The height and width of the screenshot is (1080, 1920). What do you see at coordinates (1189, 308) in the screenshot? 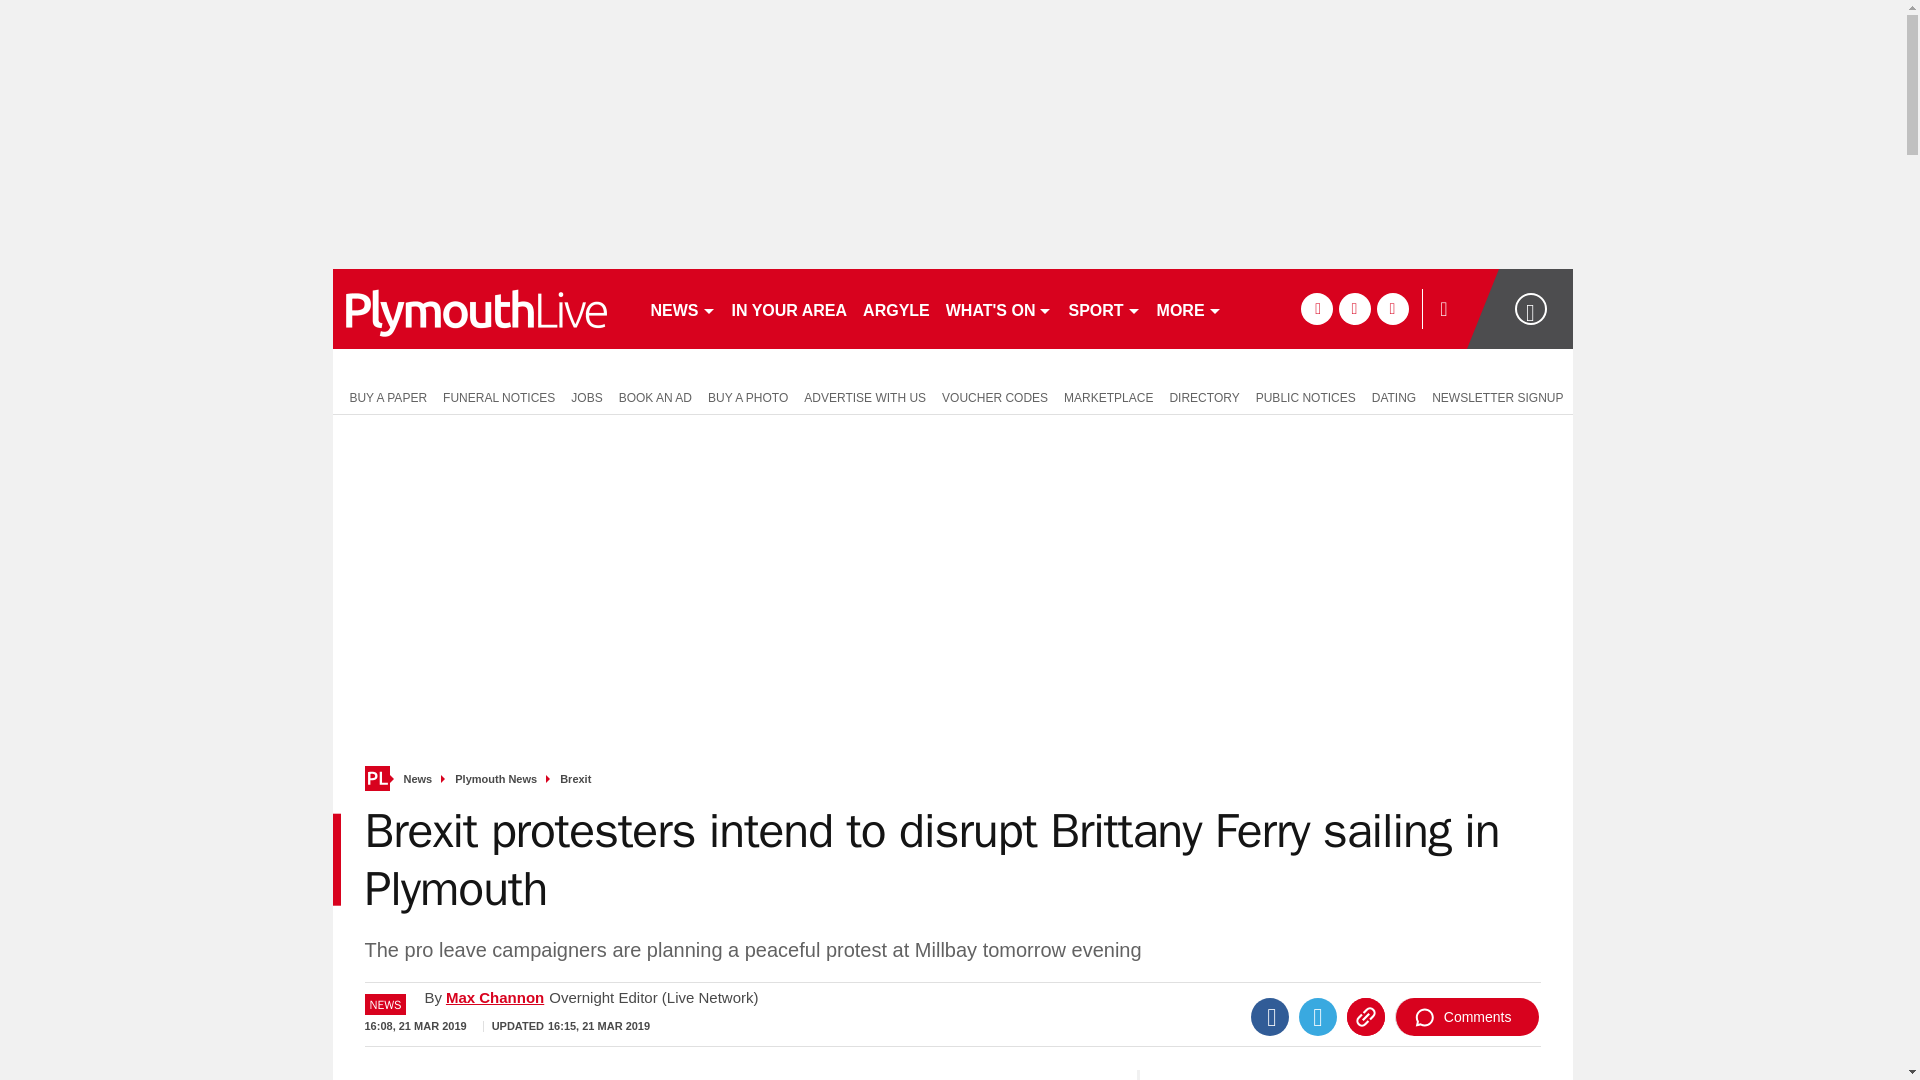
I see `MORE` at bounding box center [1189, 308].